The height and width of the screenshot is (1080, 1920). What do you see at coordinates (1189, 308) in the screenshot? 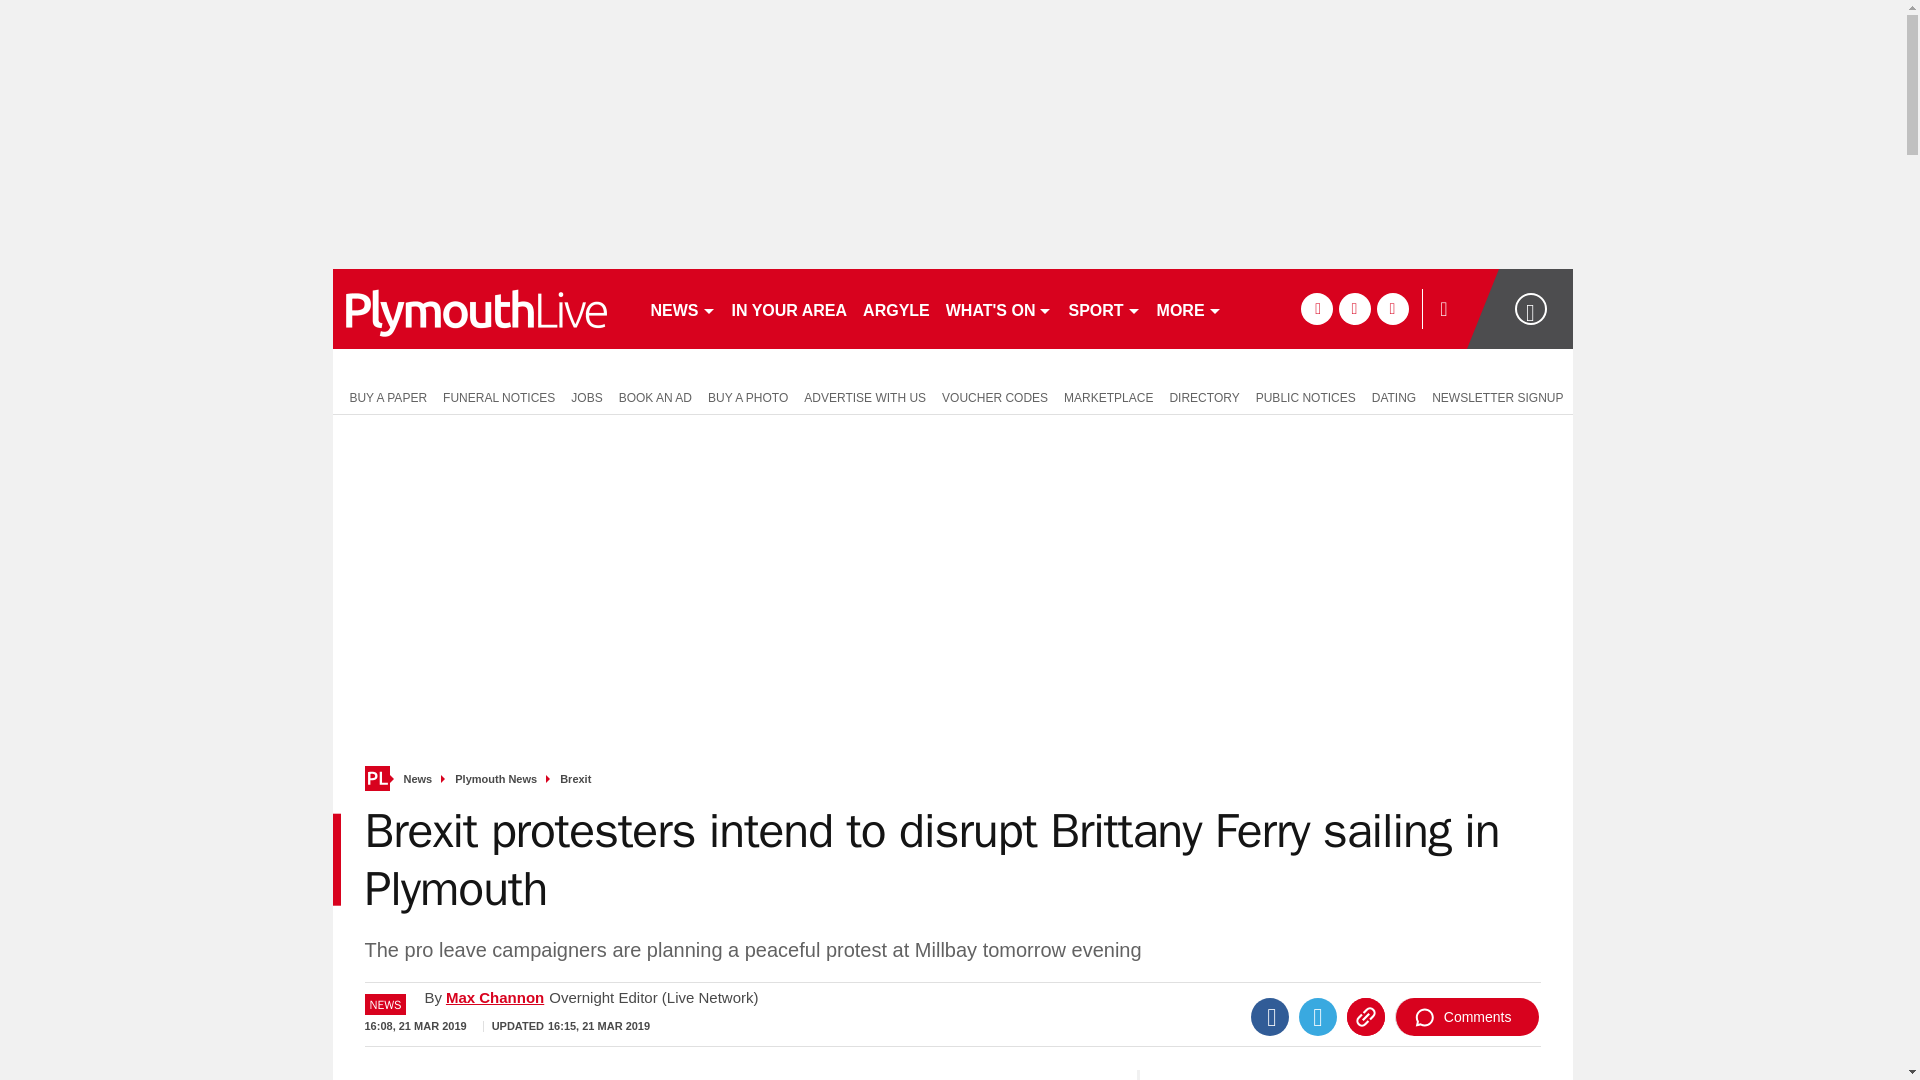
I see `MORE` at bounding box center [1189, 308].